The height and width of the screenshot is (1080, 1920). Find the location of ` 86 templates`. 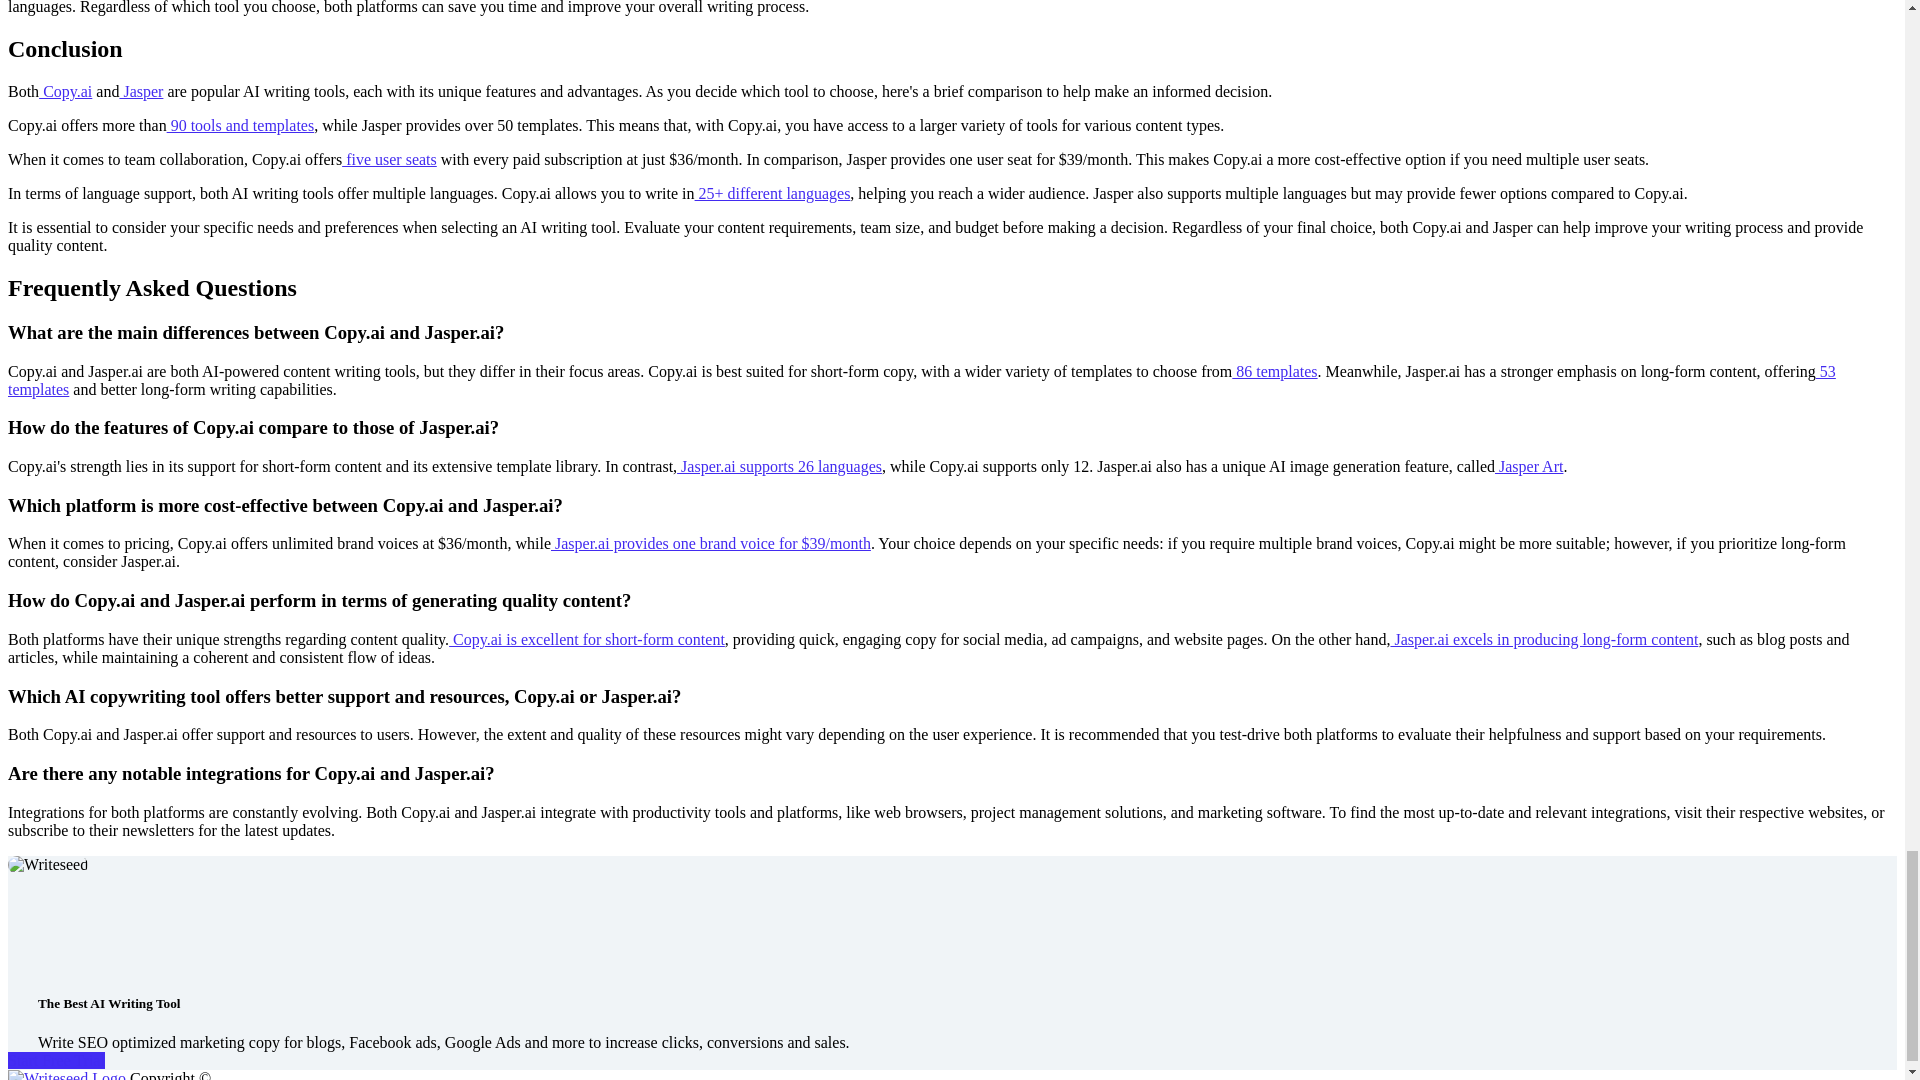

 86 templates is located at coordinates (1274, 370).